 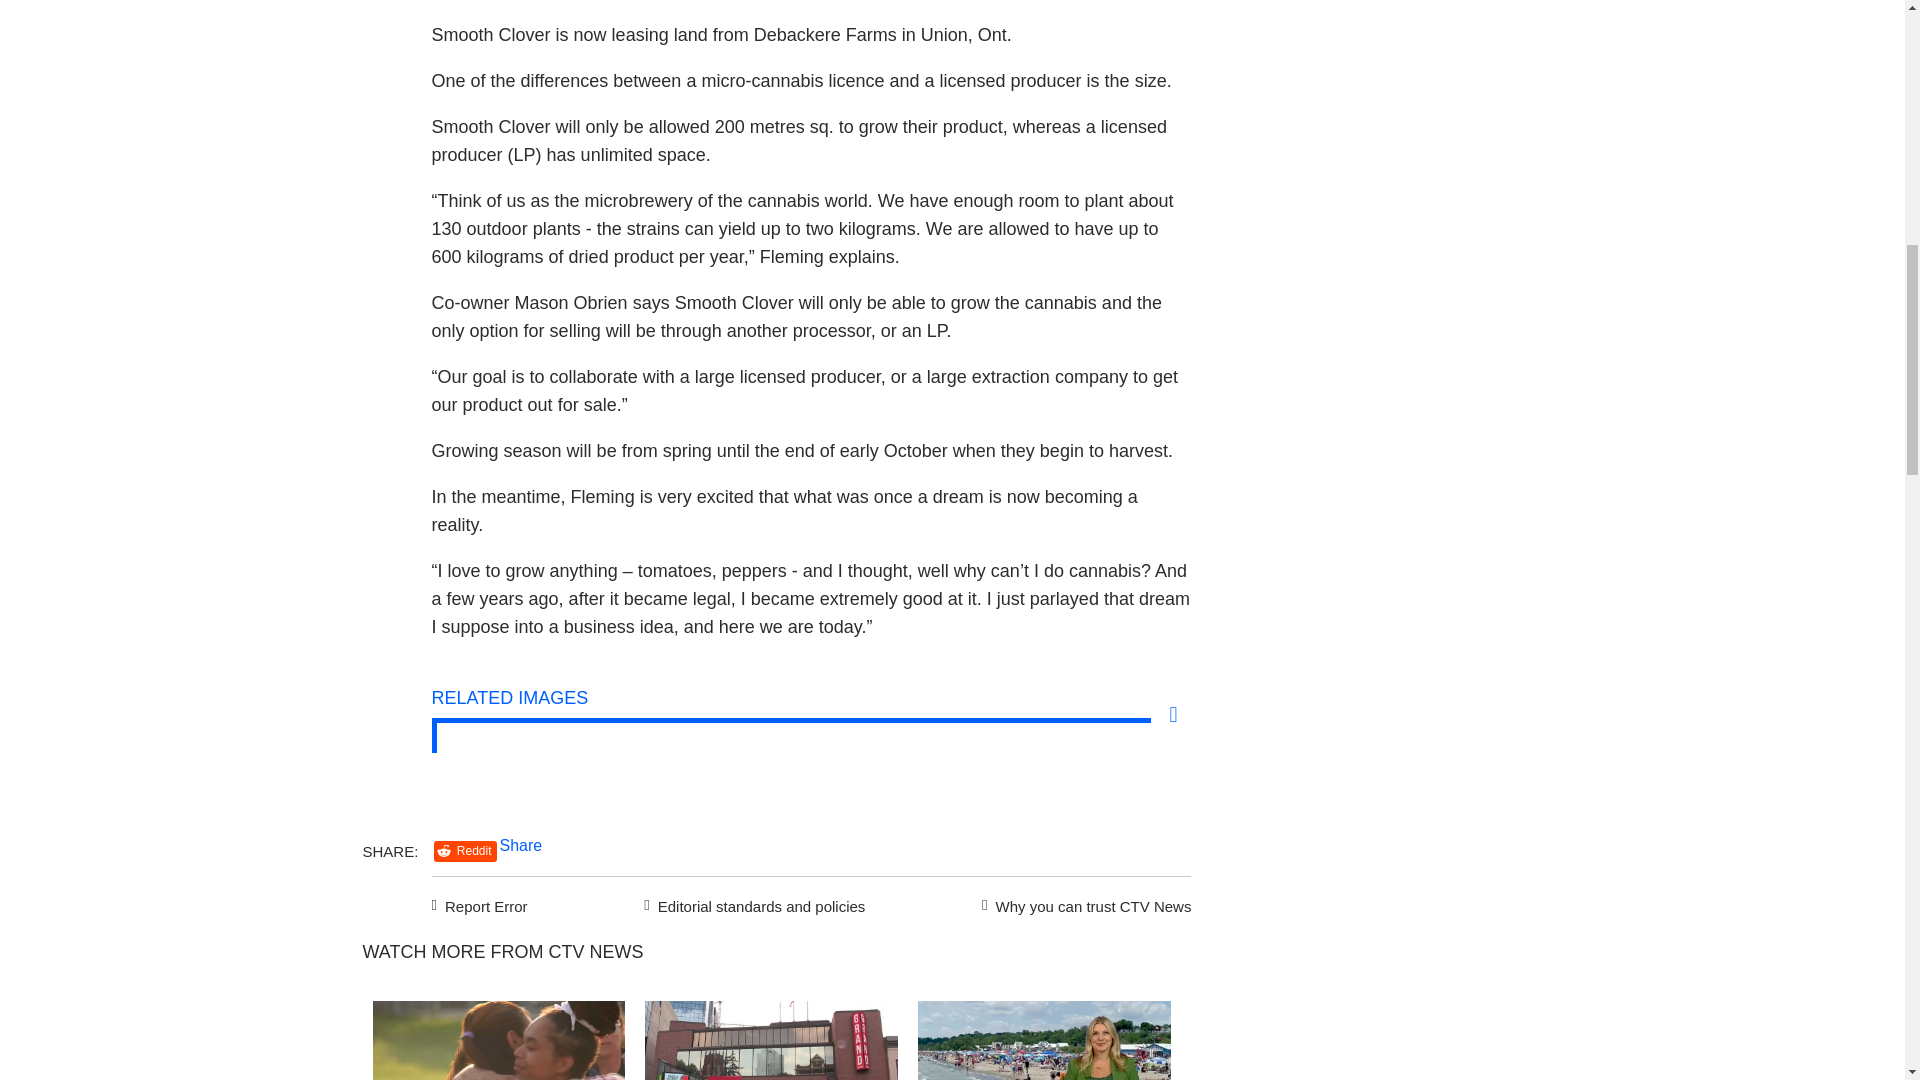 I want to click on false, so click(x=498, y=1040).